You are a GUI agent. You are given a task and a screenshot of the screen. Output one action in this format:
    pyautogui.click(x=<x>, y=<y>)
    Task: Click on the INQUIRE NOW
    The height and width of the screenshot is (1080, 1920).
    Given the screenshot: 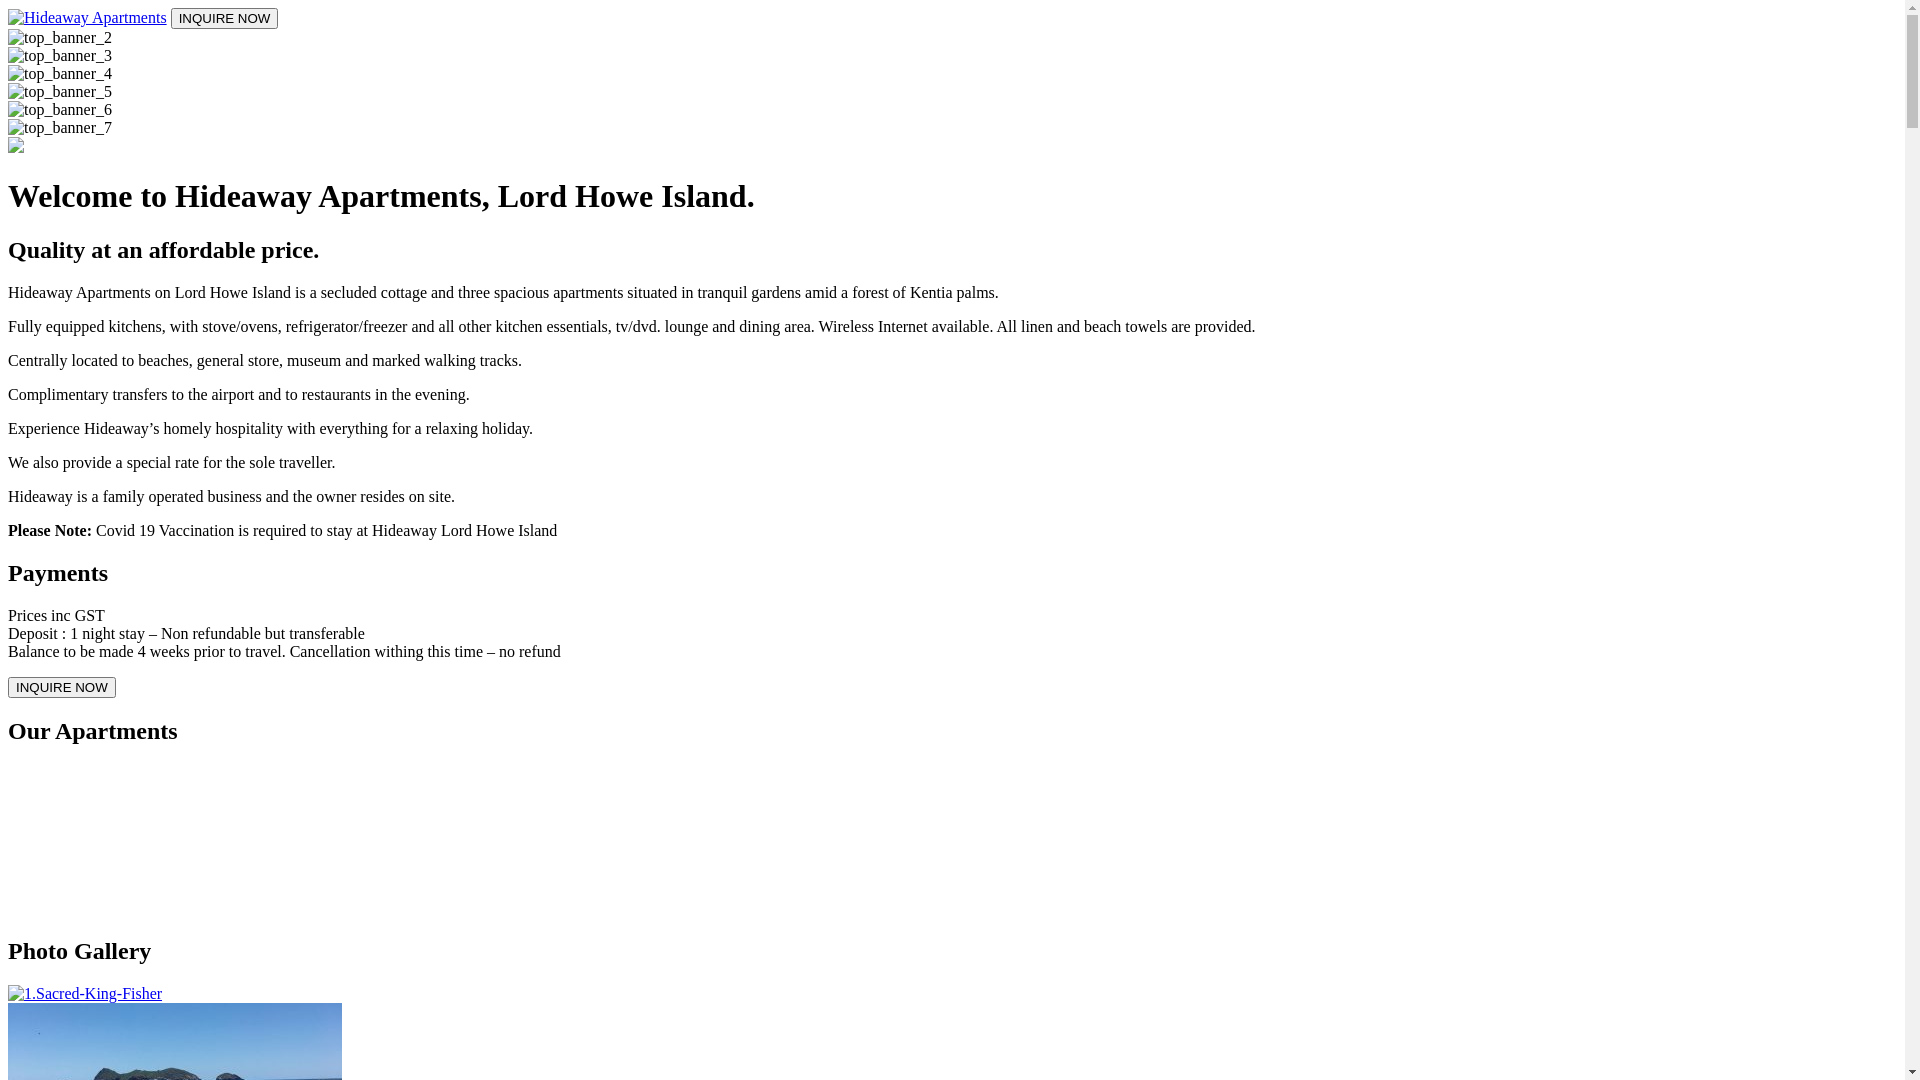 What is the action you would take?
    pyautogui.click(x=62, y=688)
    